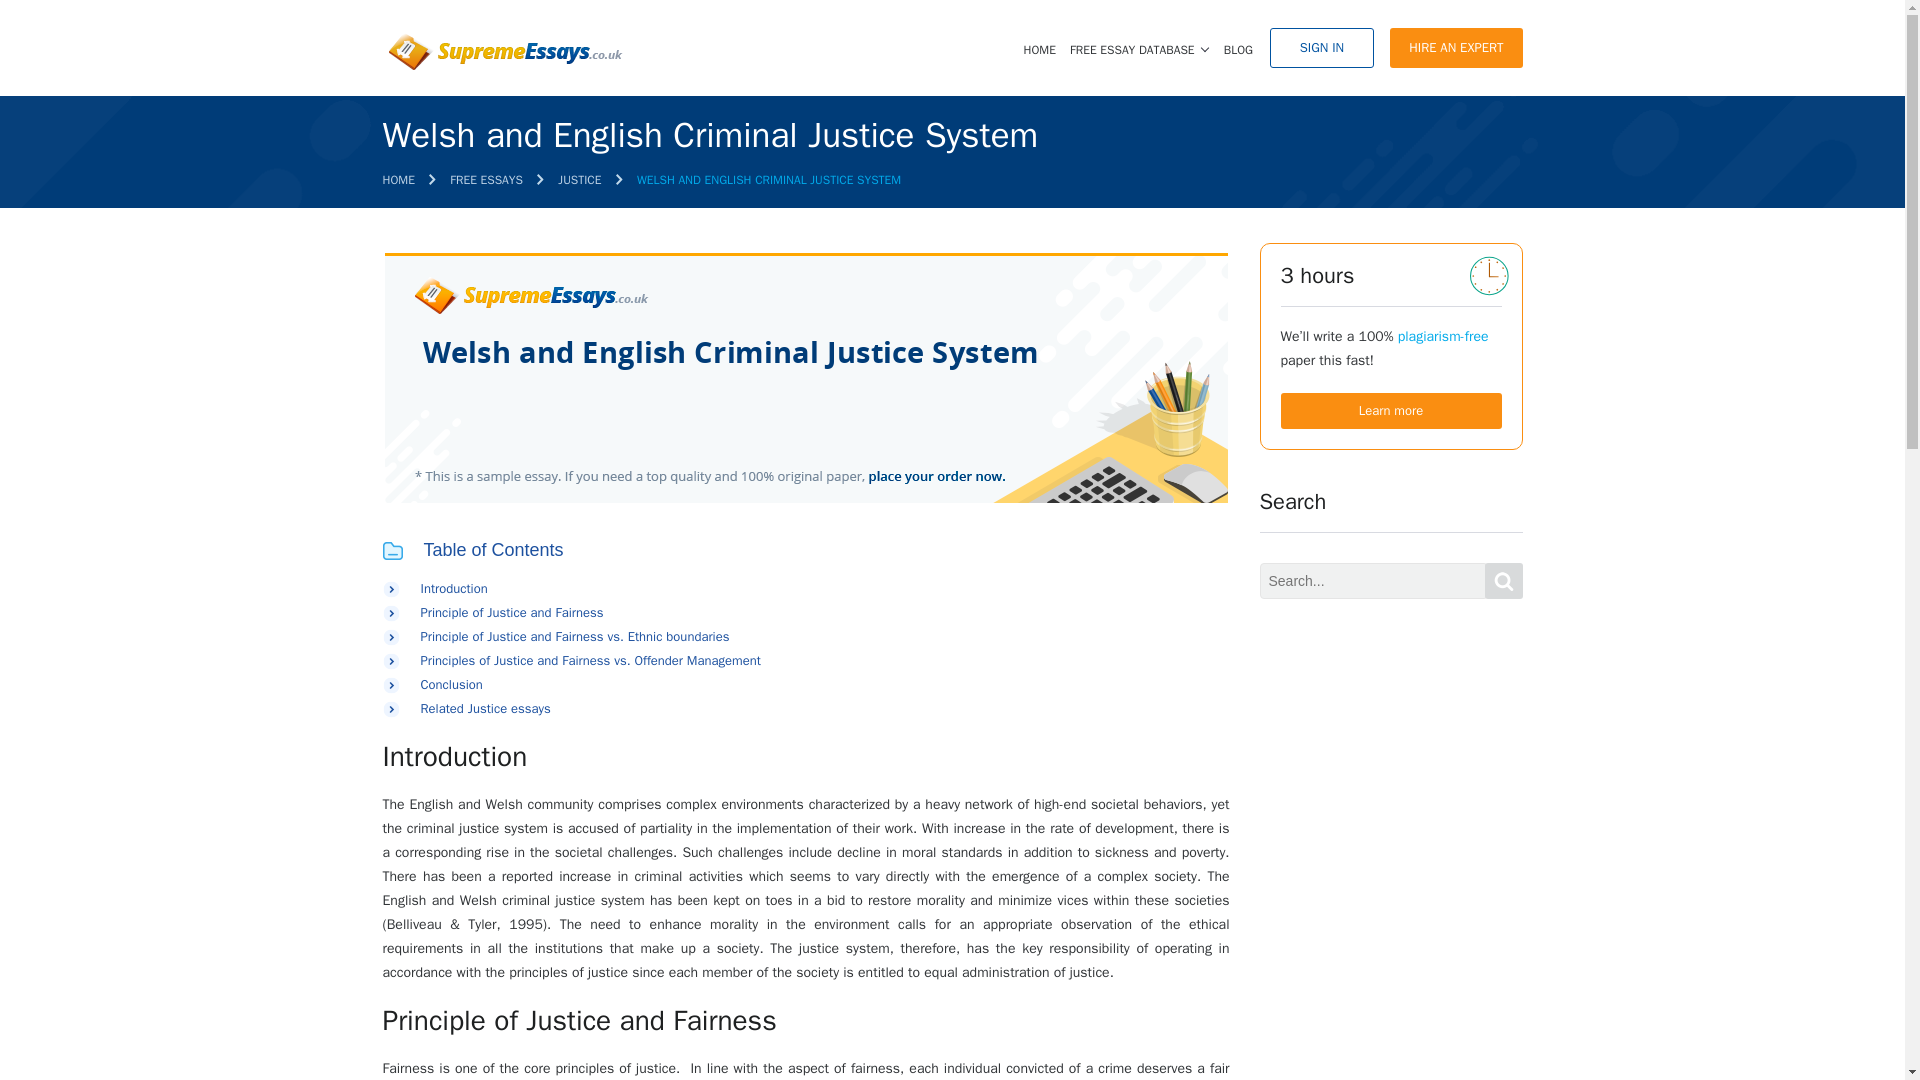 This screenshot has height=1080, width=1920. Describe the element at coordinates (454, 588) in the screenshot. I see `Introduction` at that location.